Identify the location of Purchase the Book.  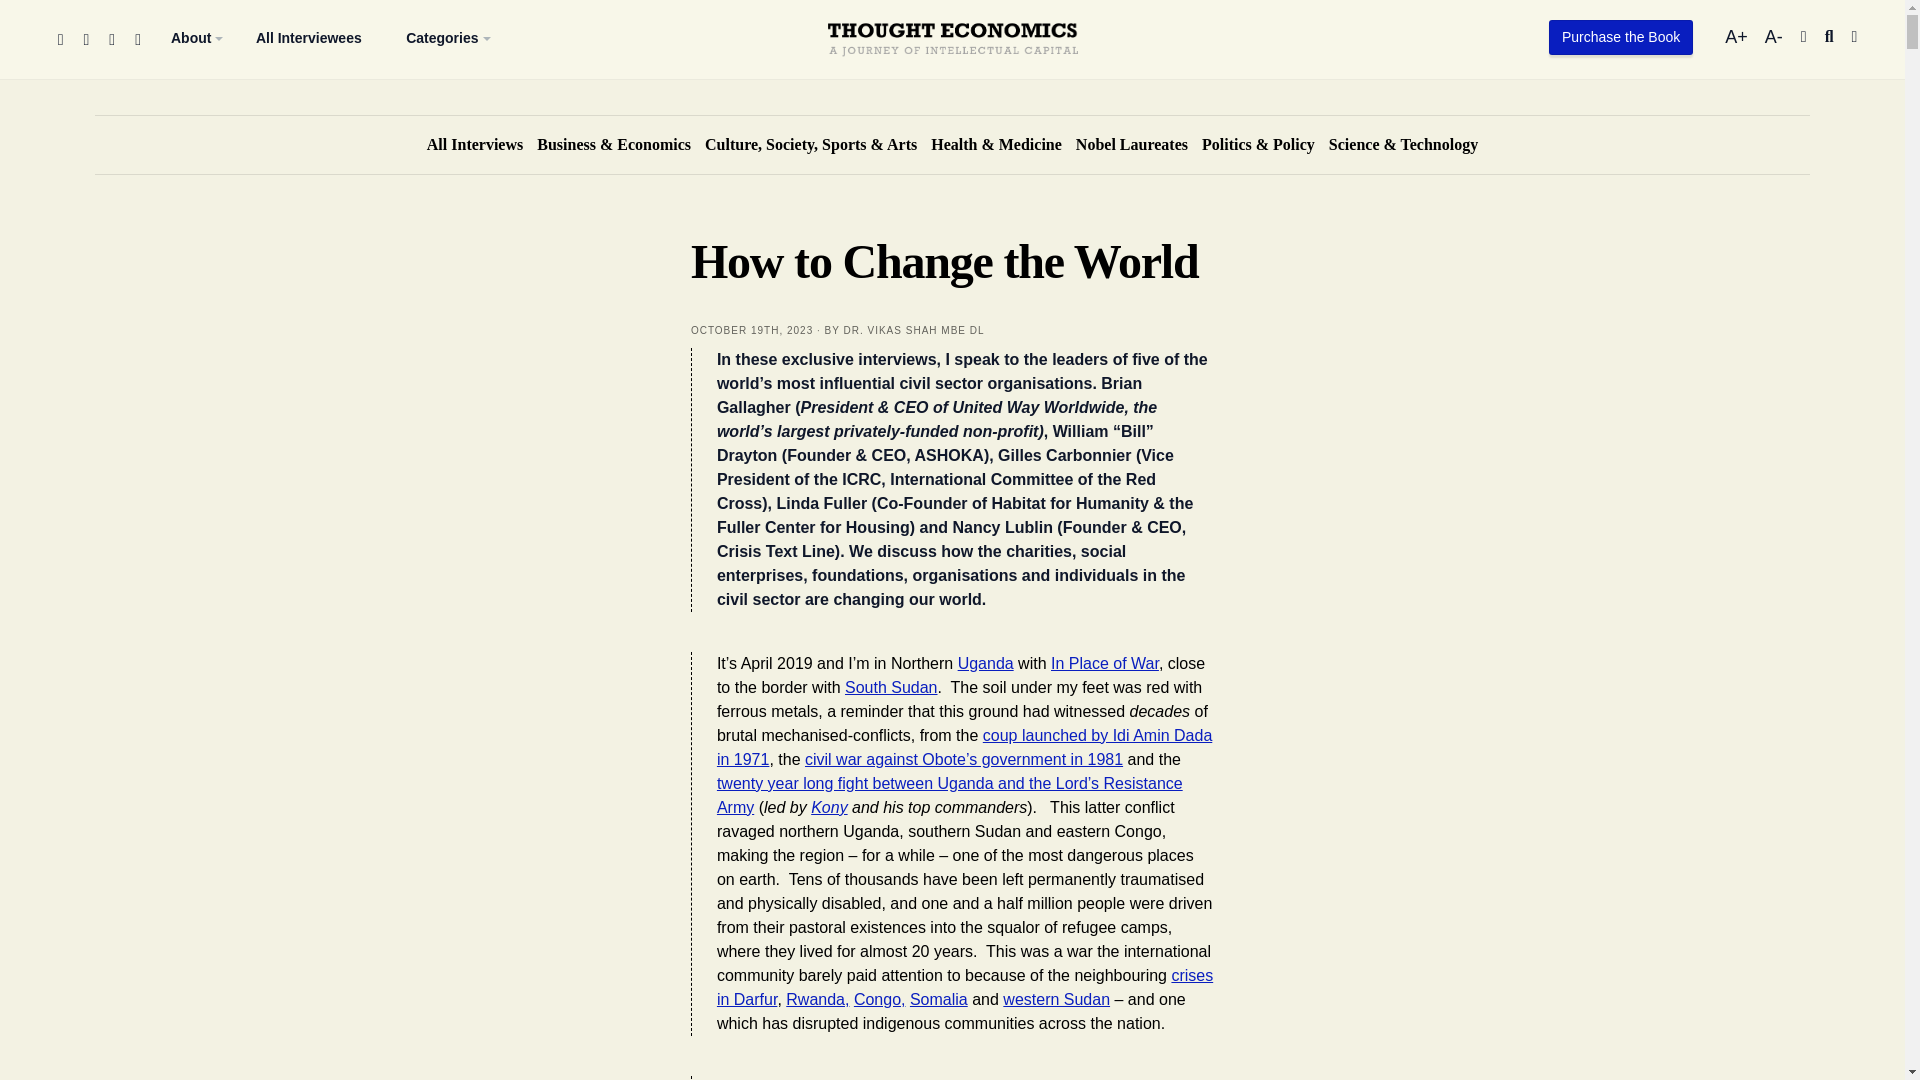
(1621, 38).